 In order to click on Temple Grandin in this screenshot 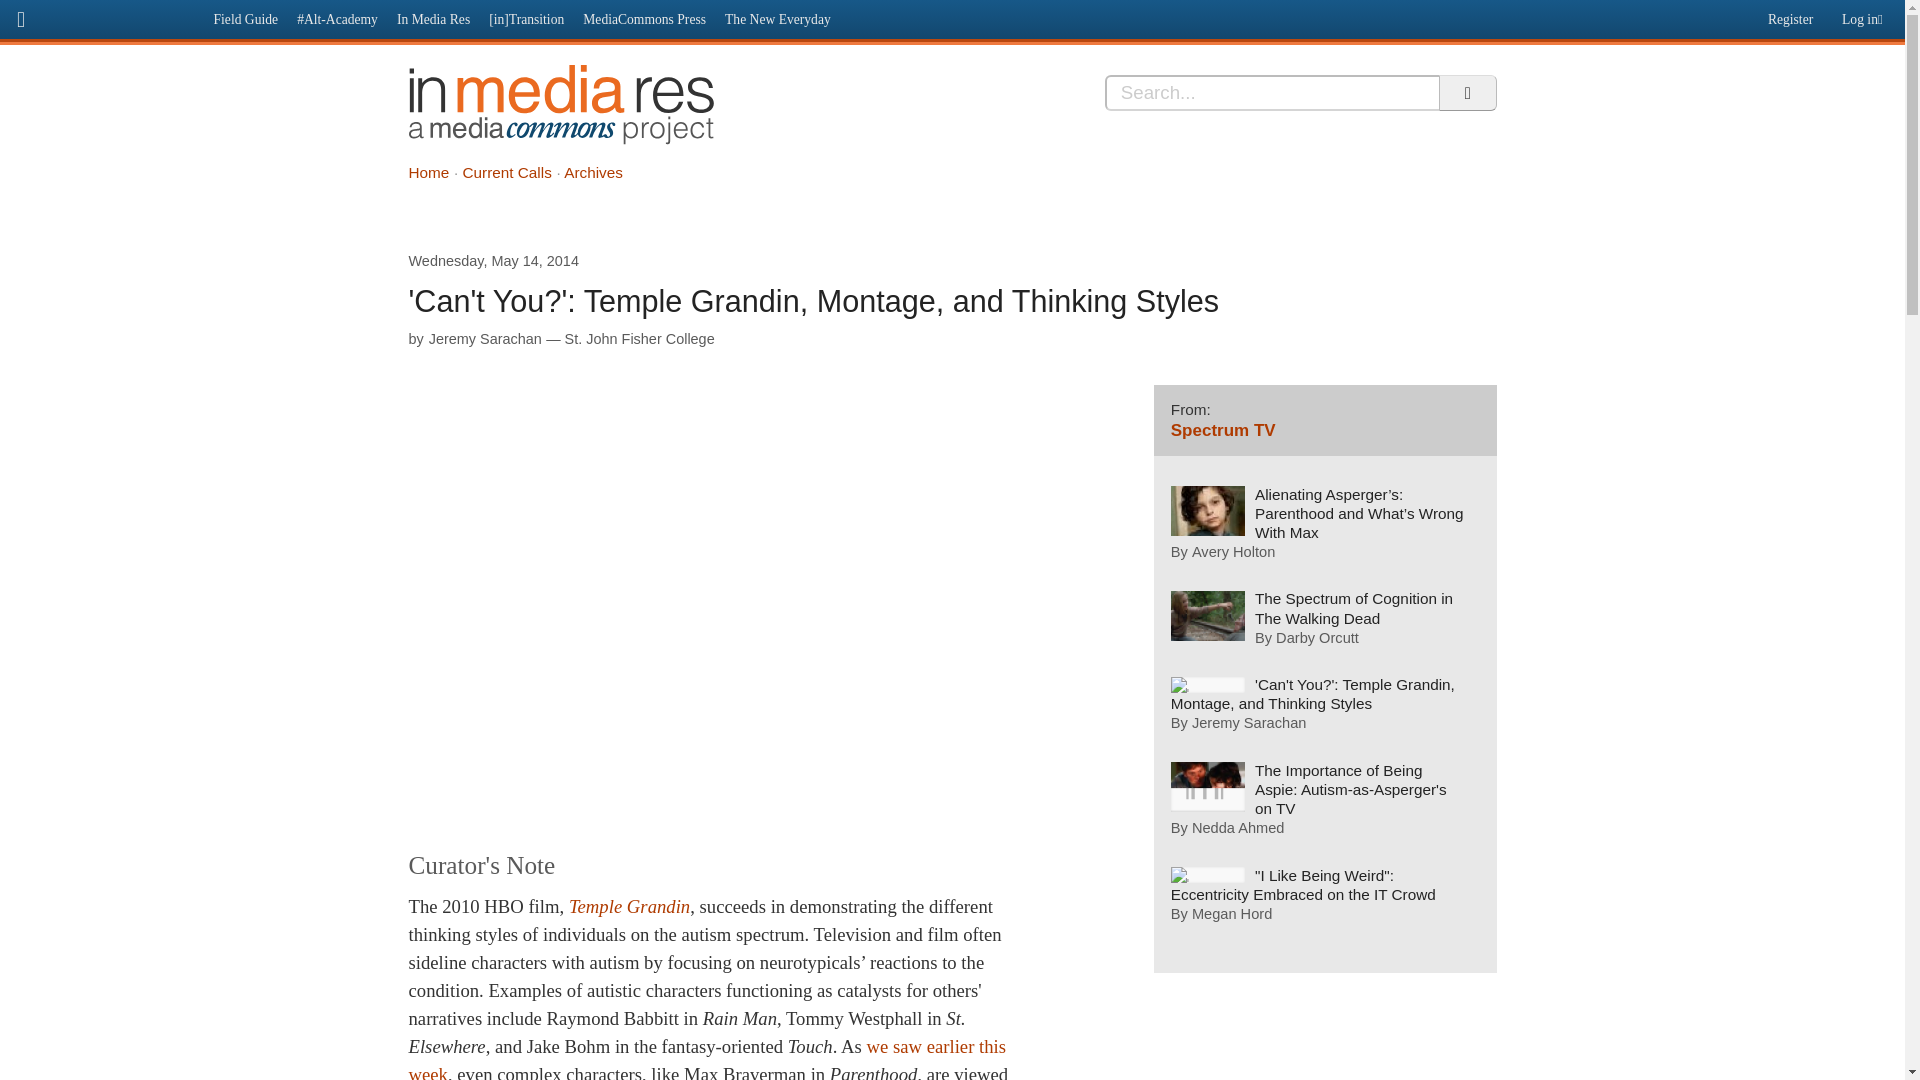, I will do `click(628, 906)`.